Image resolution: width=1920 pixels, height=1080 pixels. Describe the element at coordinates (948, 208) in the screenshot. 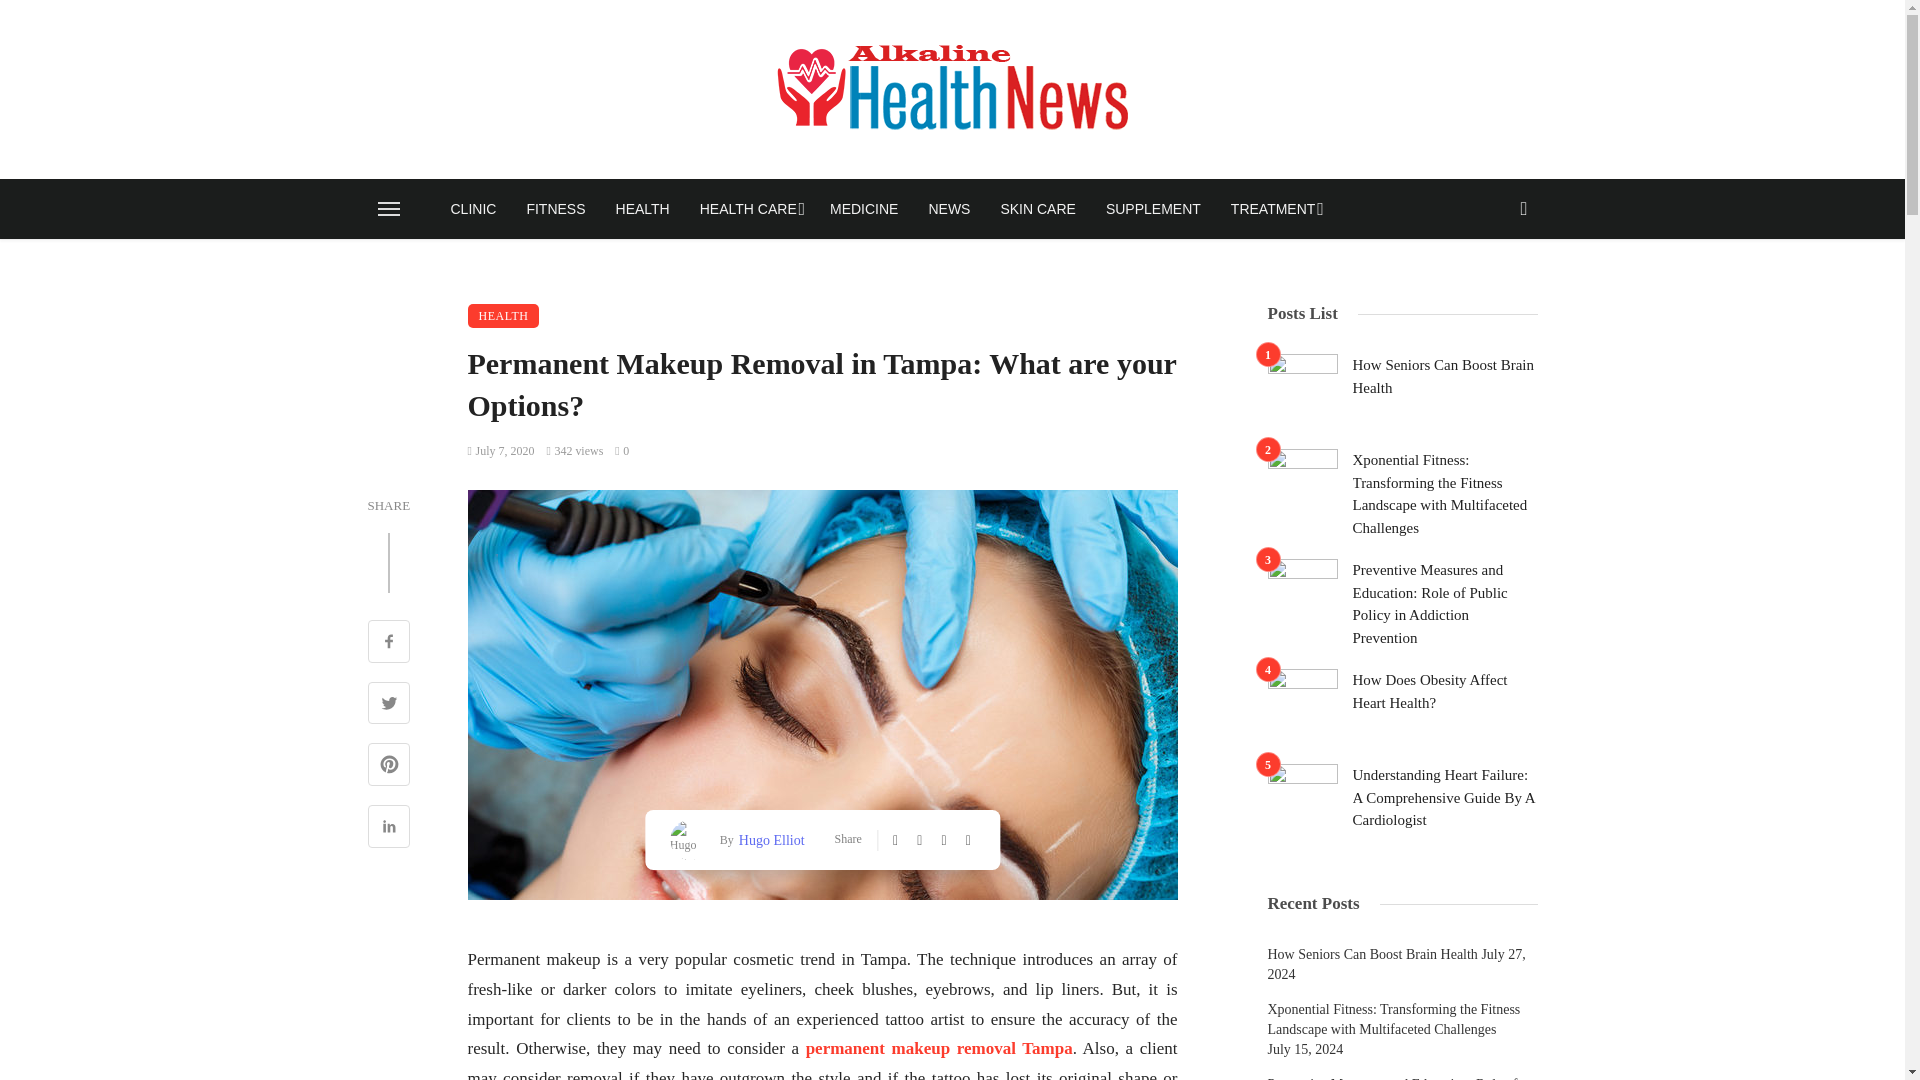

I see `NEWS` at that location.